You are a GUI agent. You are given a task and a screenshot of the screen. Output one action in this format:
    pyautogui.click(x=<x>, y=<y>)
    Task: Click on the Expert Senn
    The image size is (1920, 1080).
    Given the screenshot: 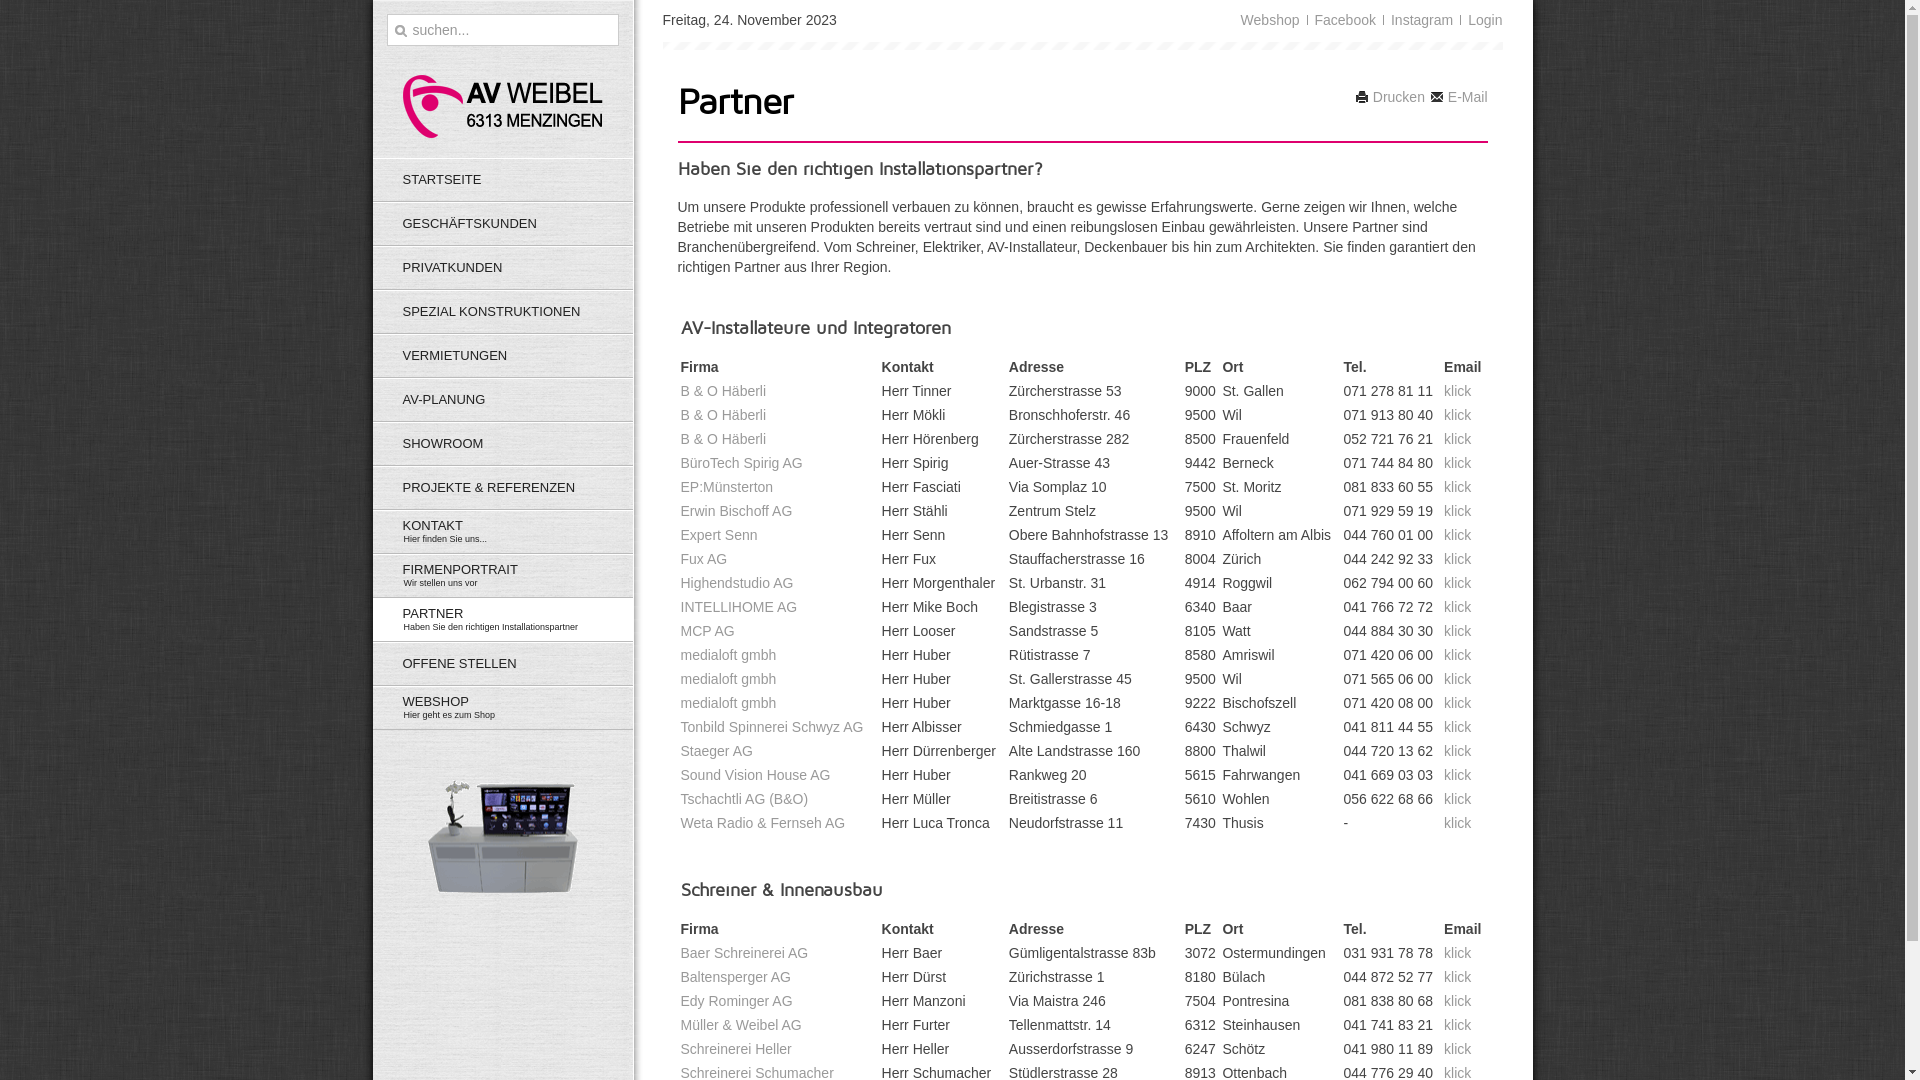 What is the action you would take?
    pyautogui.click(x=718, y=535)
    